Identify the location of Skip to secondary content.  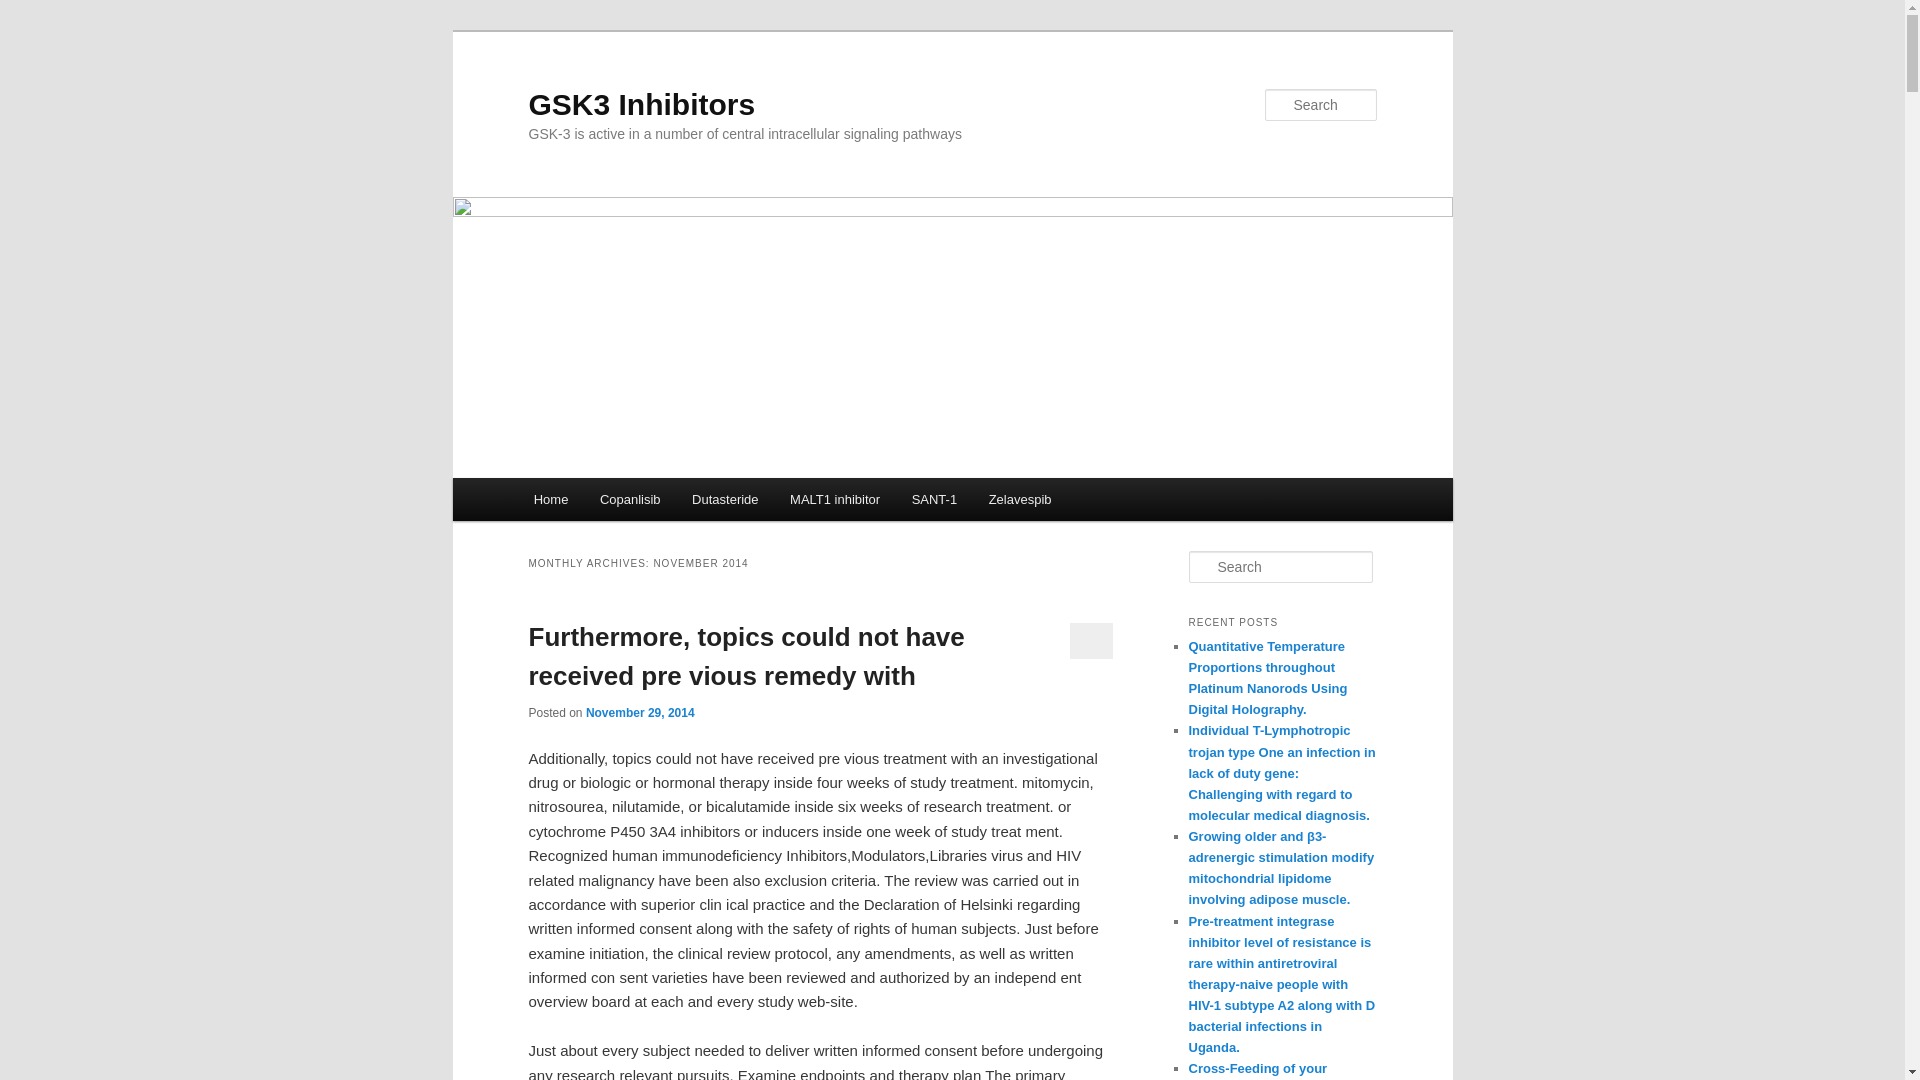
(632, 503).